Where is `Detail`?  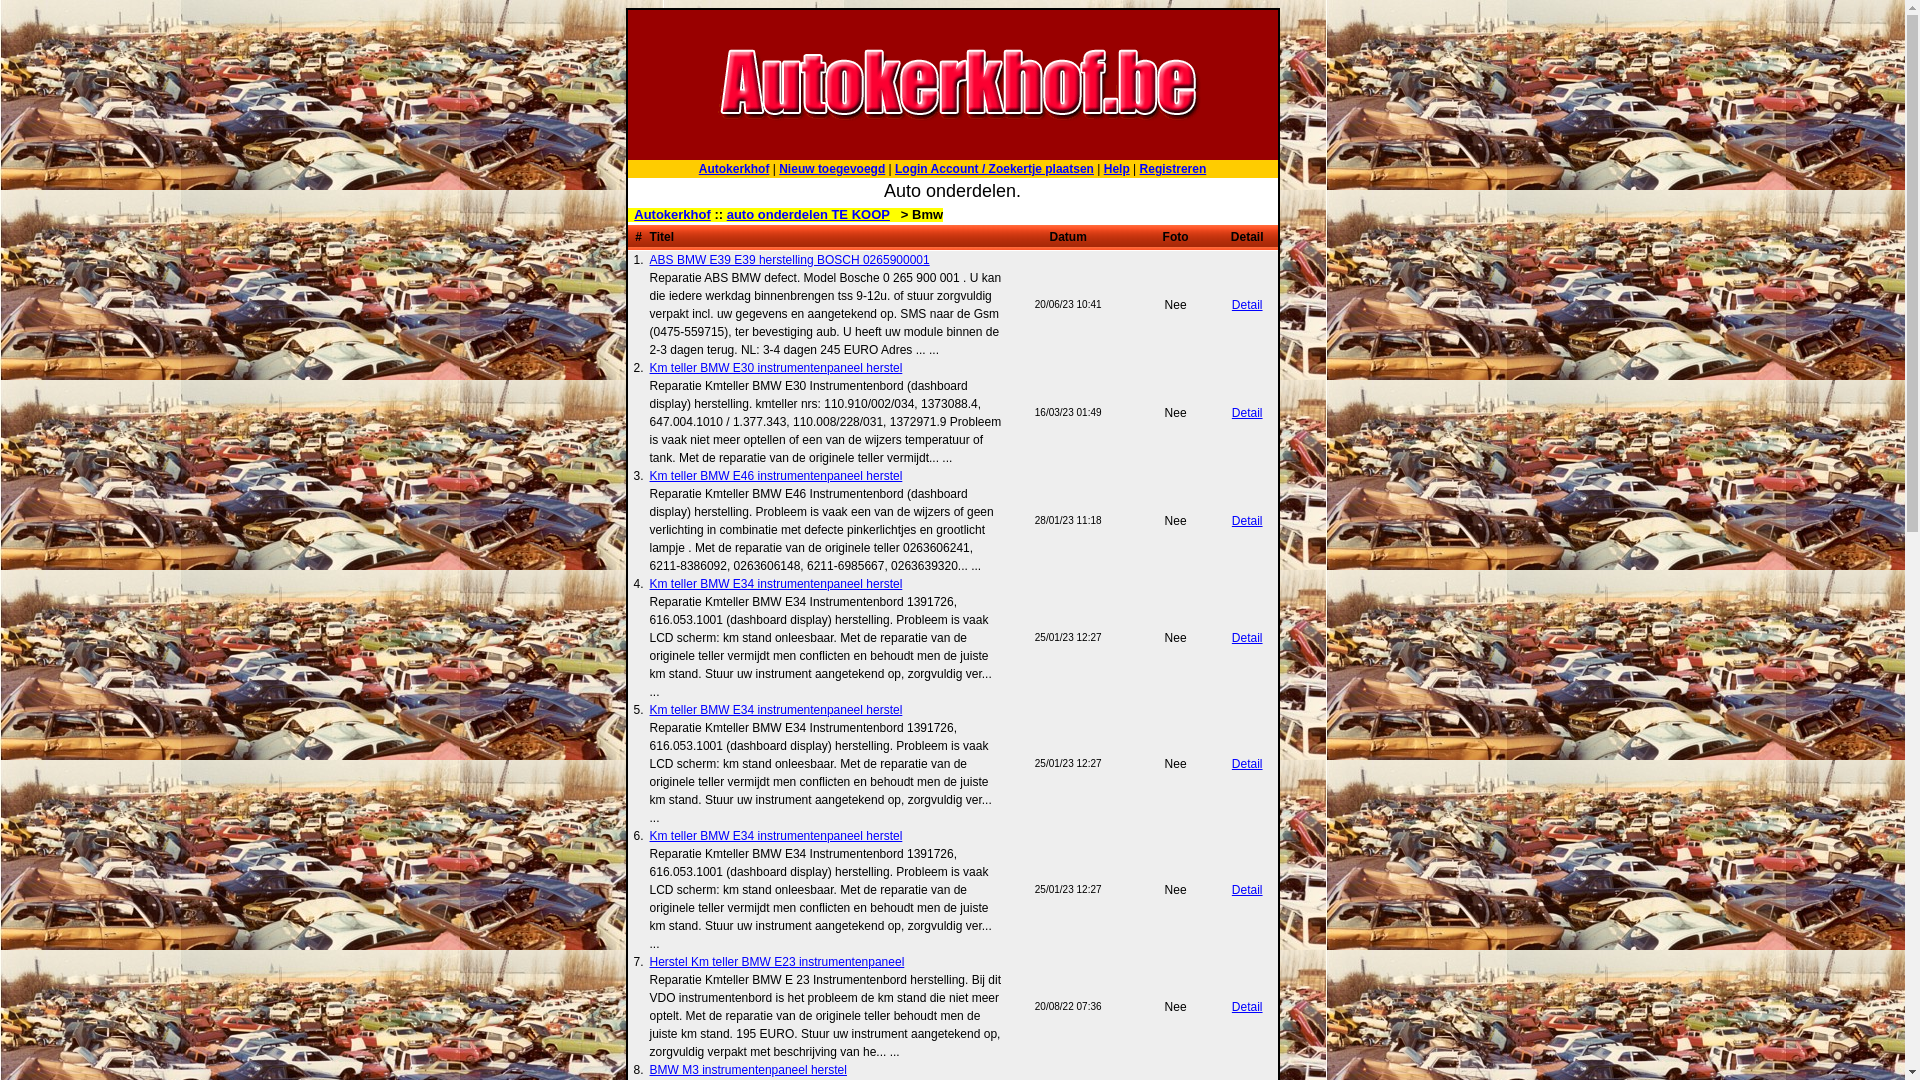
Detail is located at coordinates (1248, 637).